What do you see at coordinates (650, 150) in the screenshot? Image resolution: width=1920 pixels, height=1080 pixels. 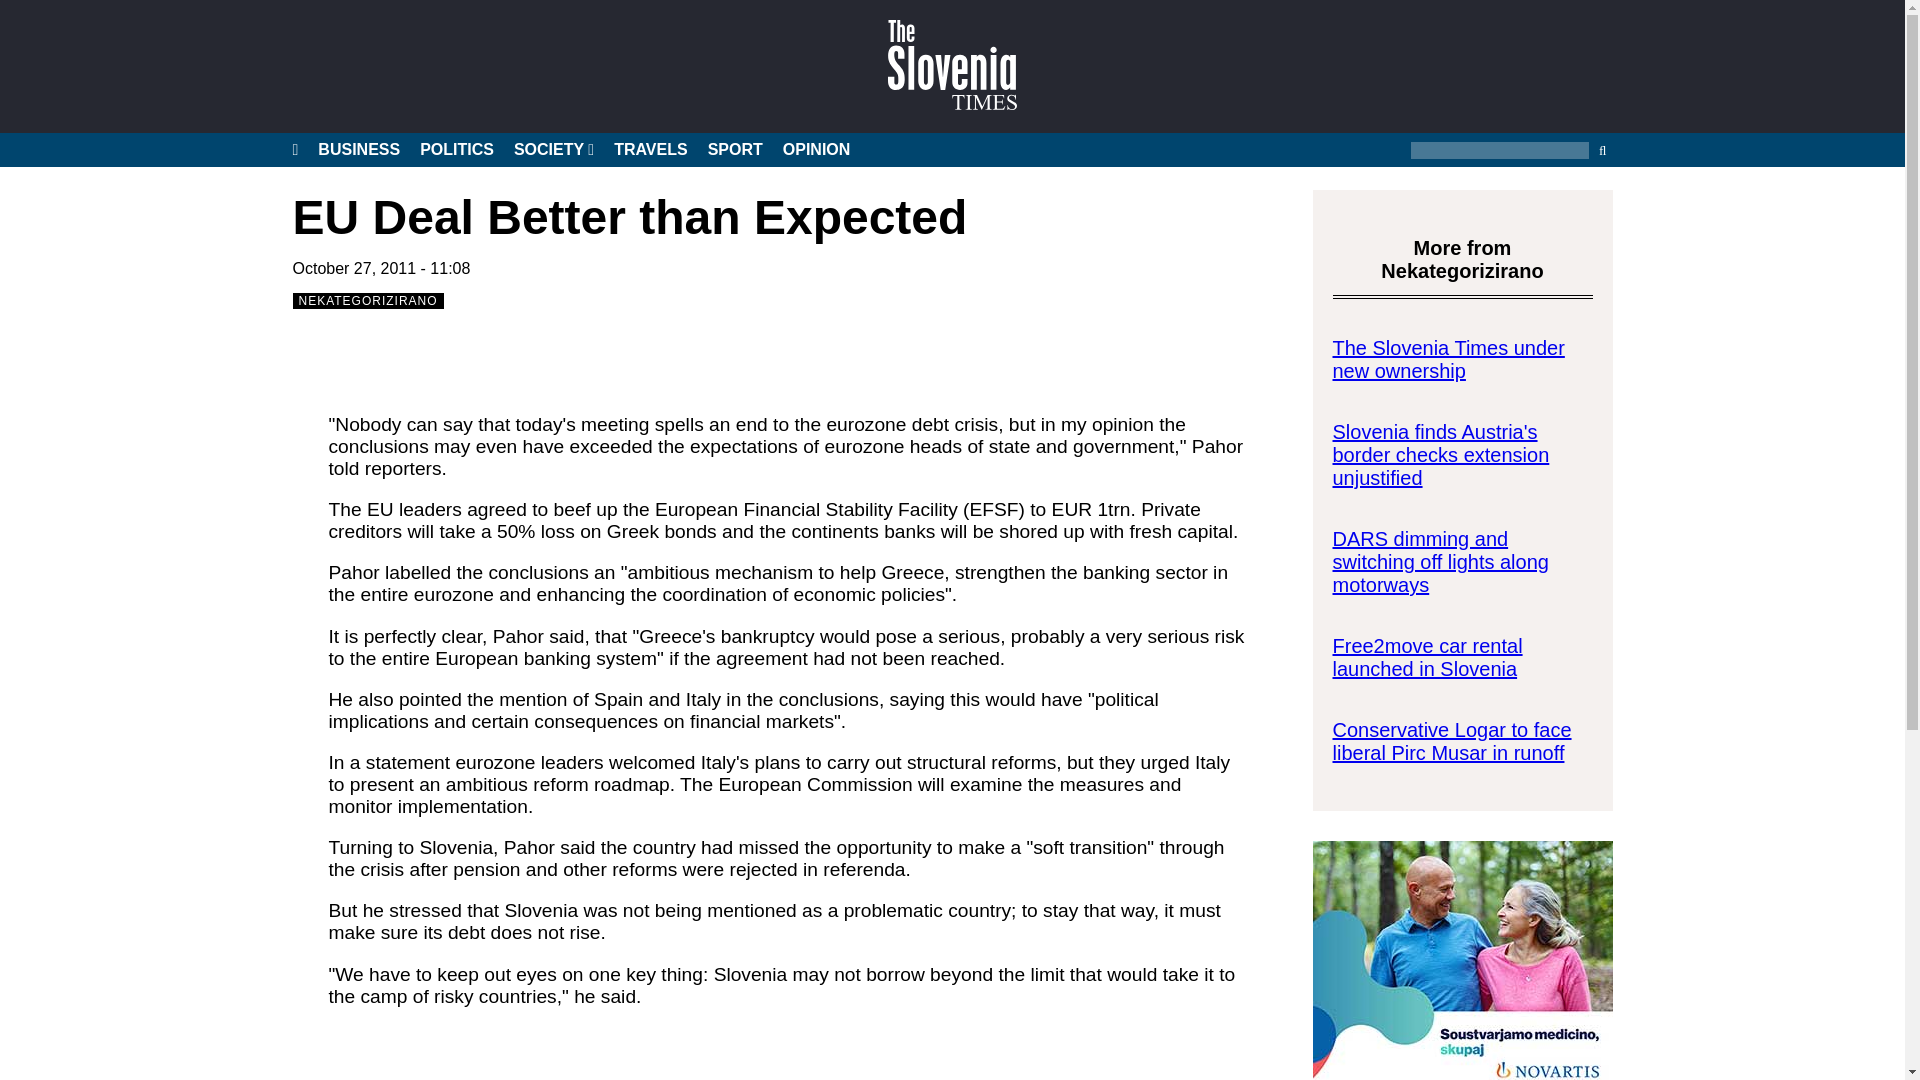 I see `TRAVELS` at bounding box center [650, 150].